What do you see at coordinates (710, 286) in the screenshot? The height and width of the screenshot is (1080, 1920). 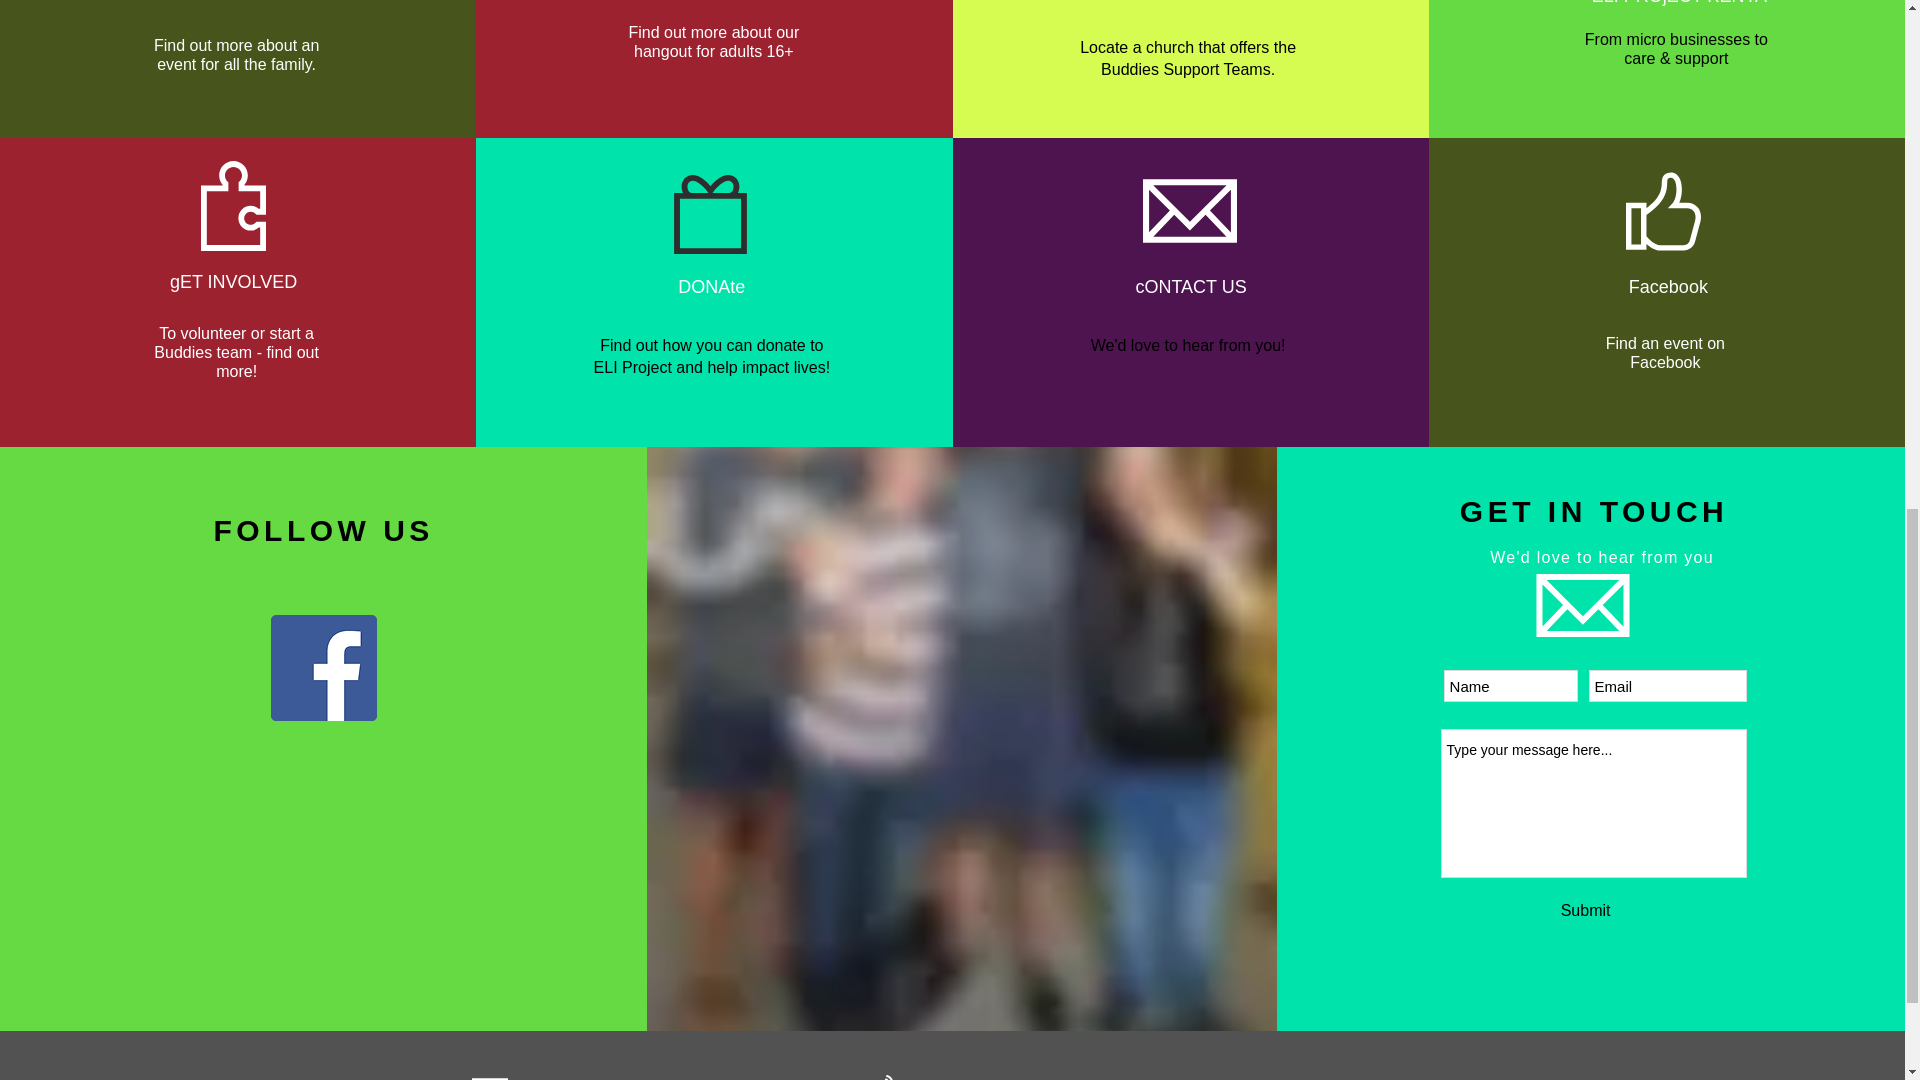 I see `DONAte` at bounding box center [710, 286].